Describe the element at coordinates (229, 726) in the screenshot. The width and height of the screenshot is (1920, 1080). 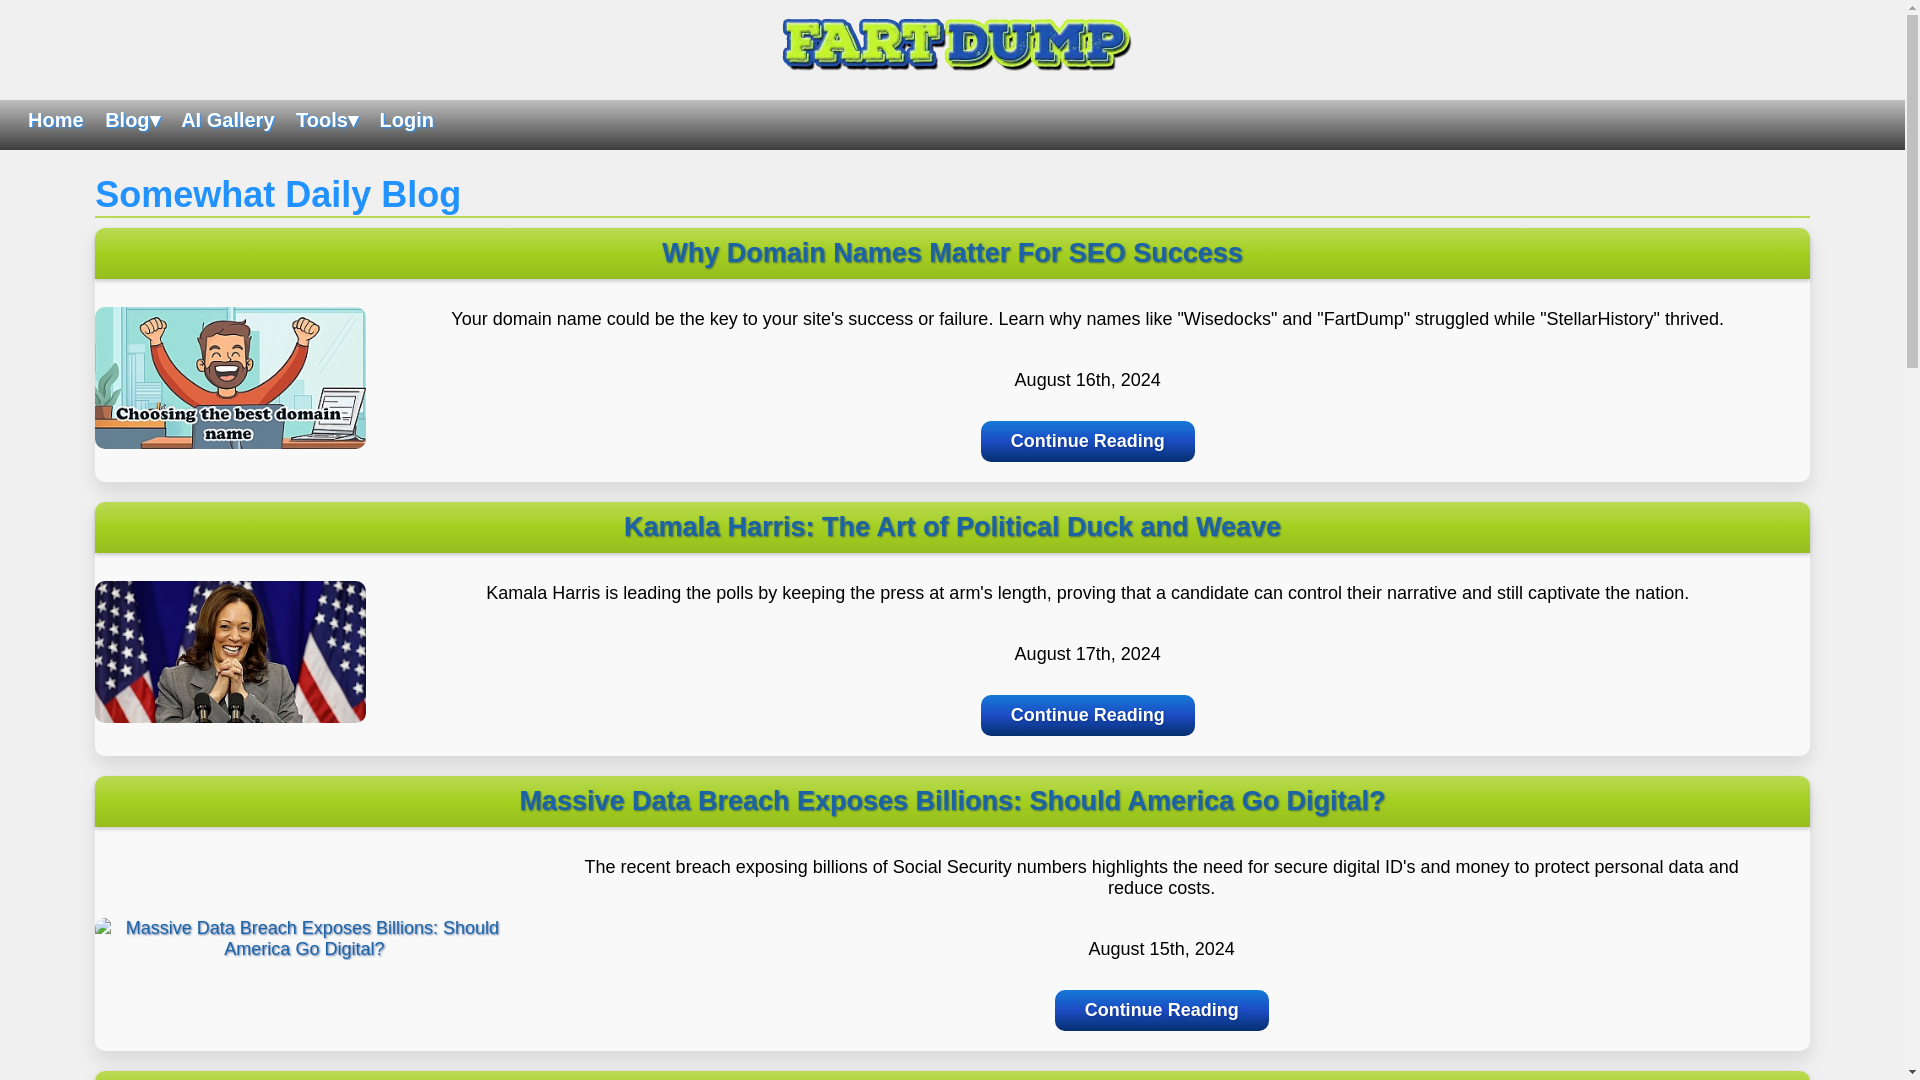
I see `Kamala Harris: The Art of Political Duck and Weave` at that location.